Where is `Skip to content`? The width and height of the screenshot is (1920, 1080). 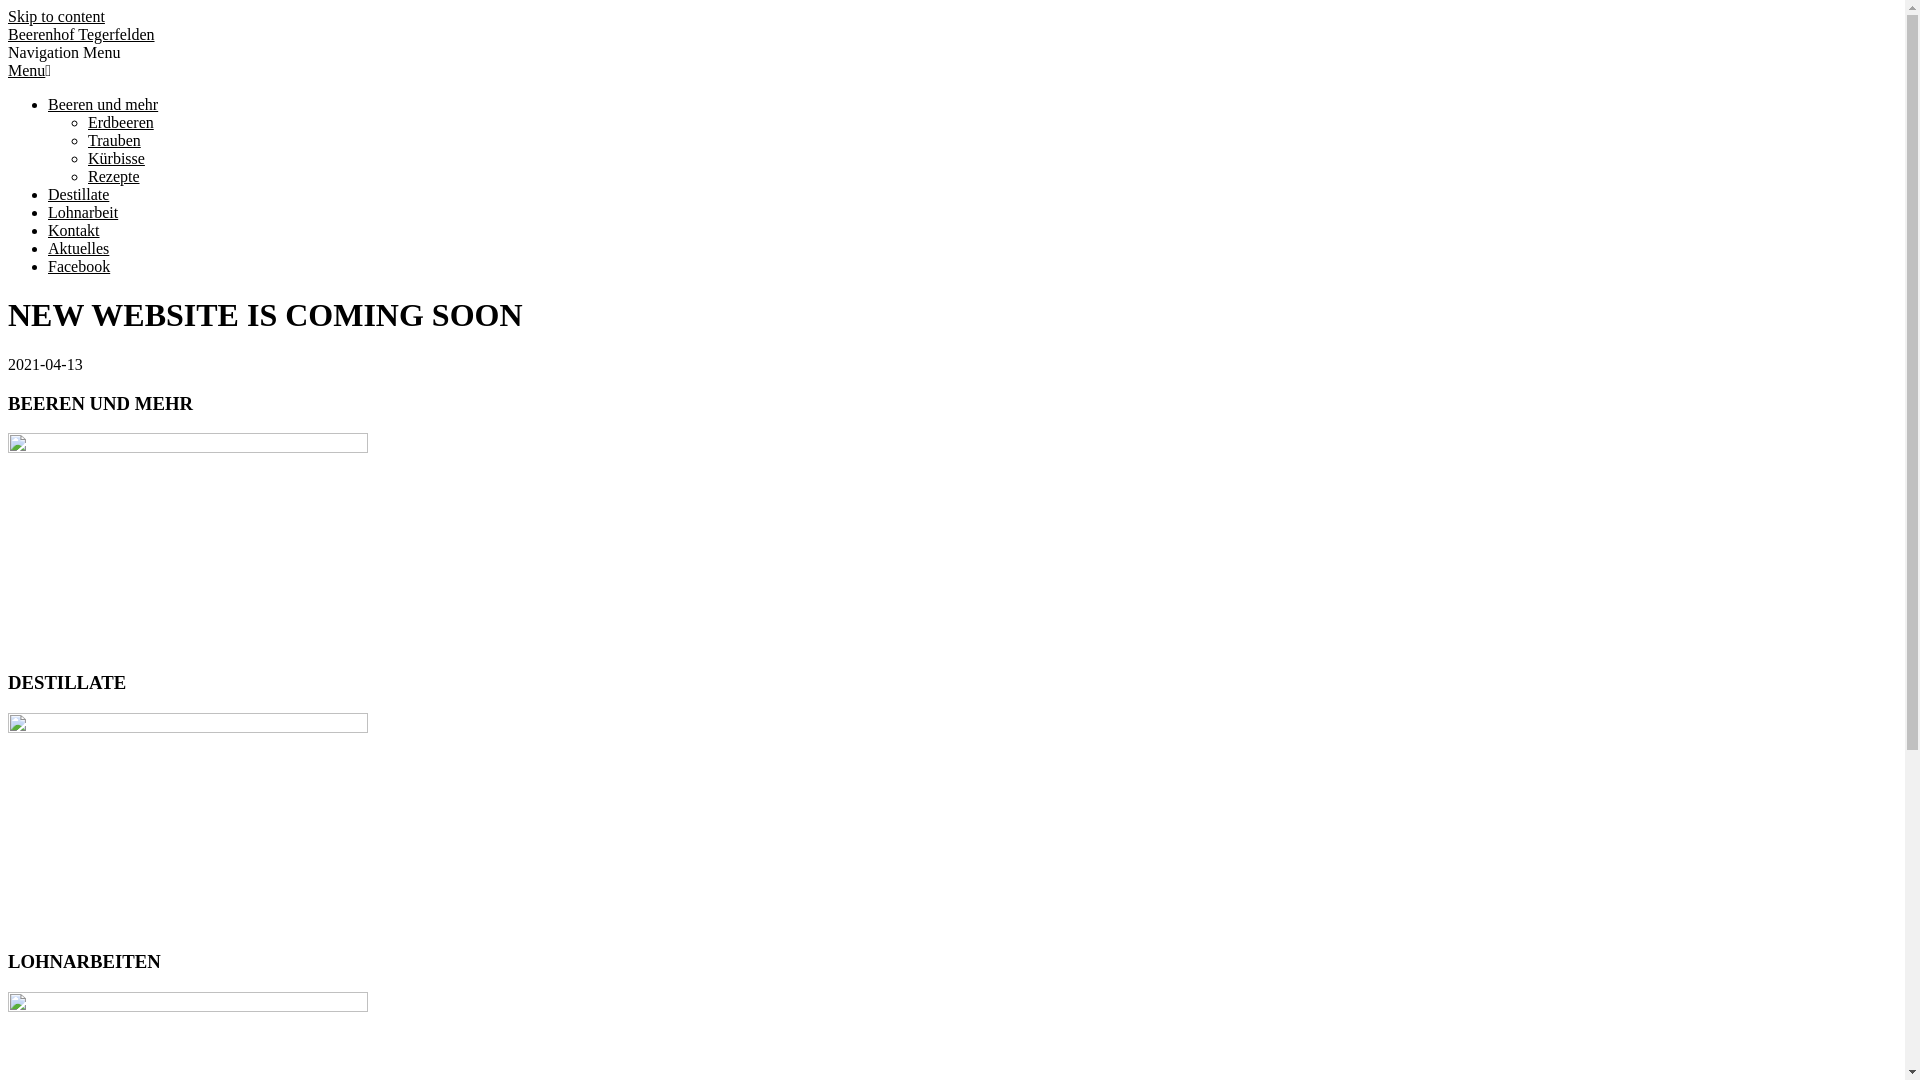
Skip to content is located at coordinates (56, 16).